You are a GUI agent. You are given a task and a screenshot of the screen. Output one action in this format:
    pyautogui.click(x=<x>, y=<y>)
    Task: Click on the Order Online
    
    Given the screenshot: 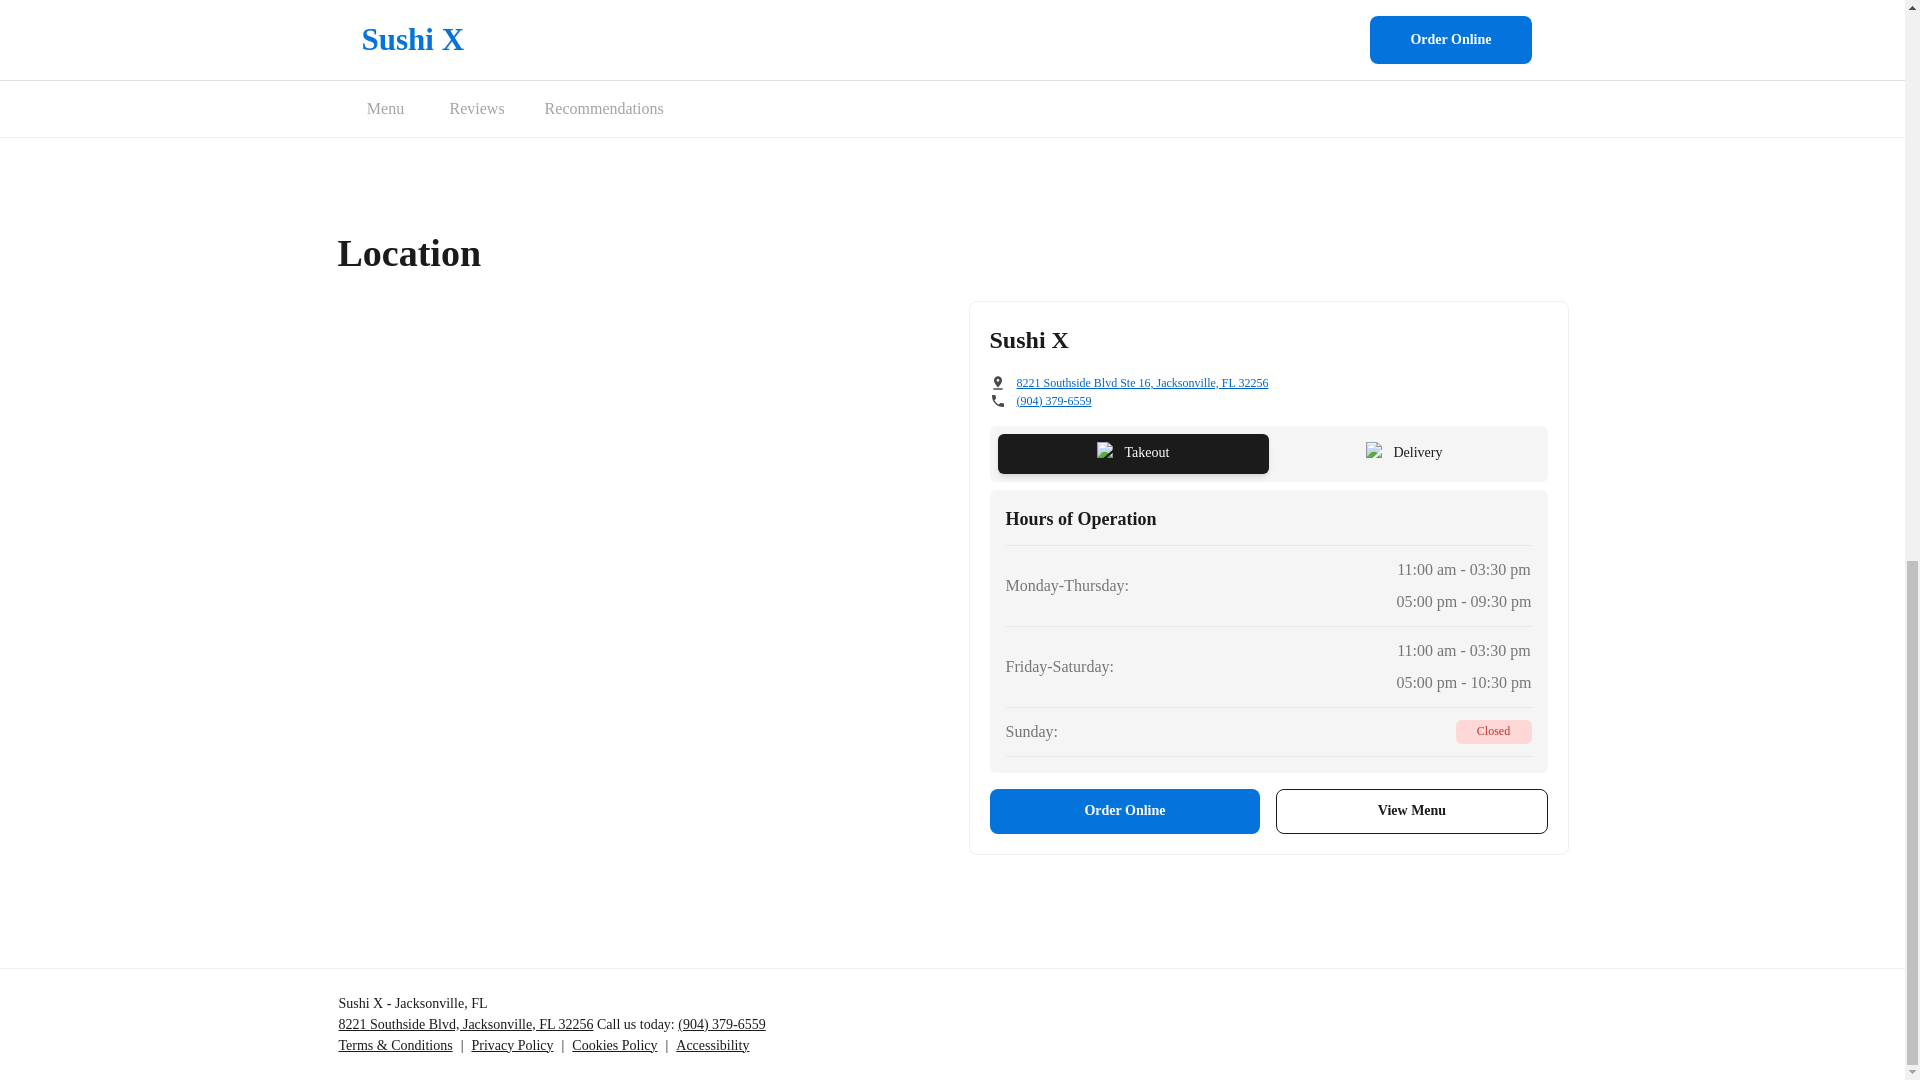 What is the action you would take?
    pyautogui.click(x=1126, y=811)
    